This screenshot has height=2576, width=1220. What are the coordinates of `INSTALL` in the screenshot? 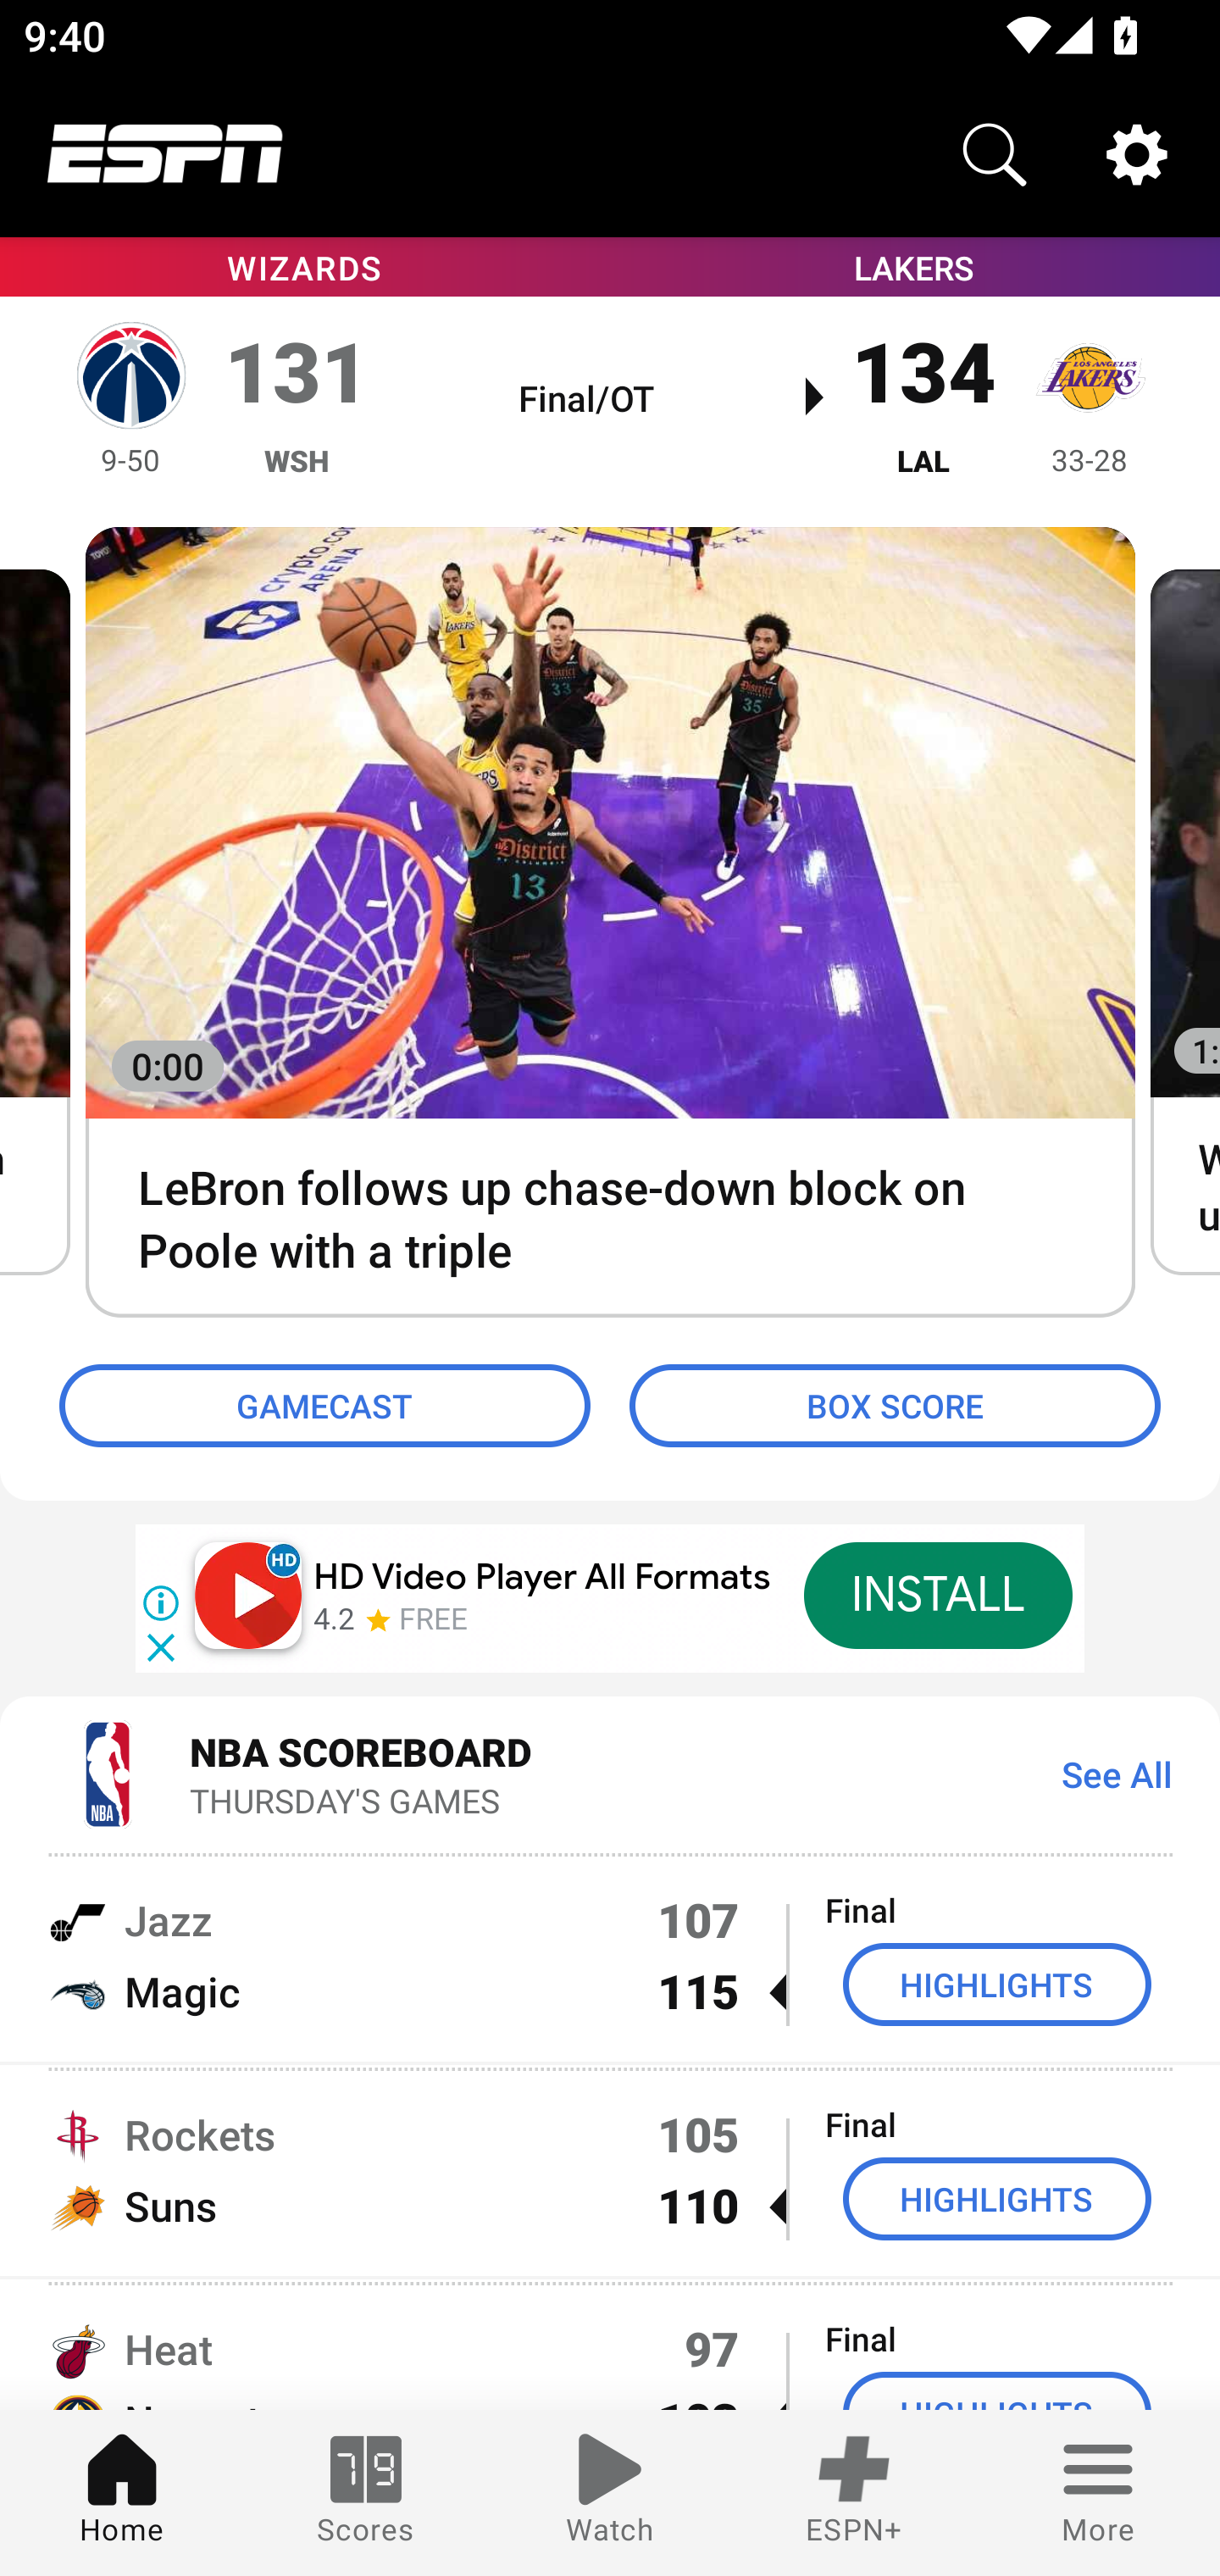 It's located at (937, 1595).